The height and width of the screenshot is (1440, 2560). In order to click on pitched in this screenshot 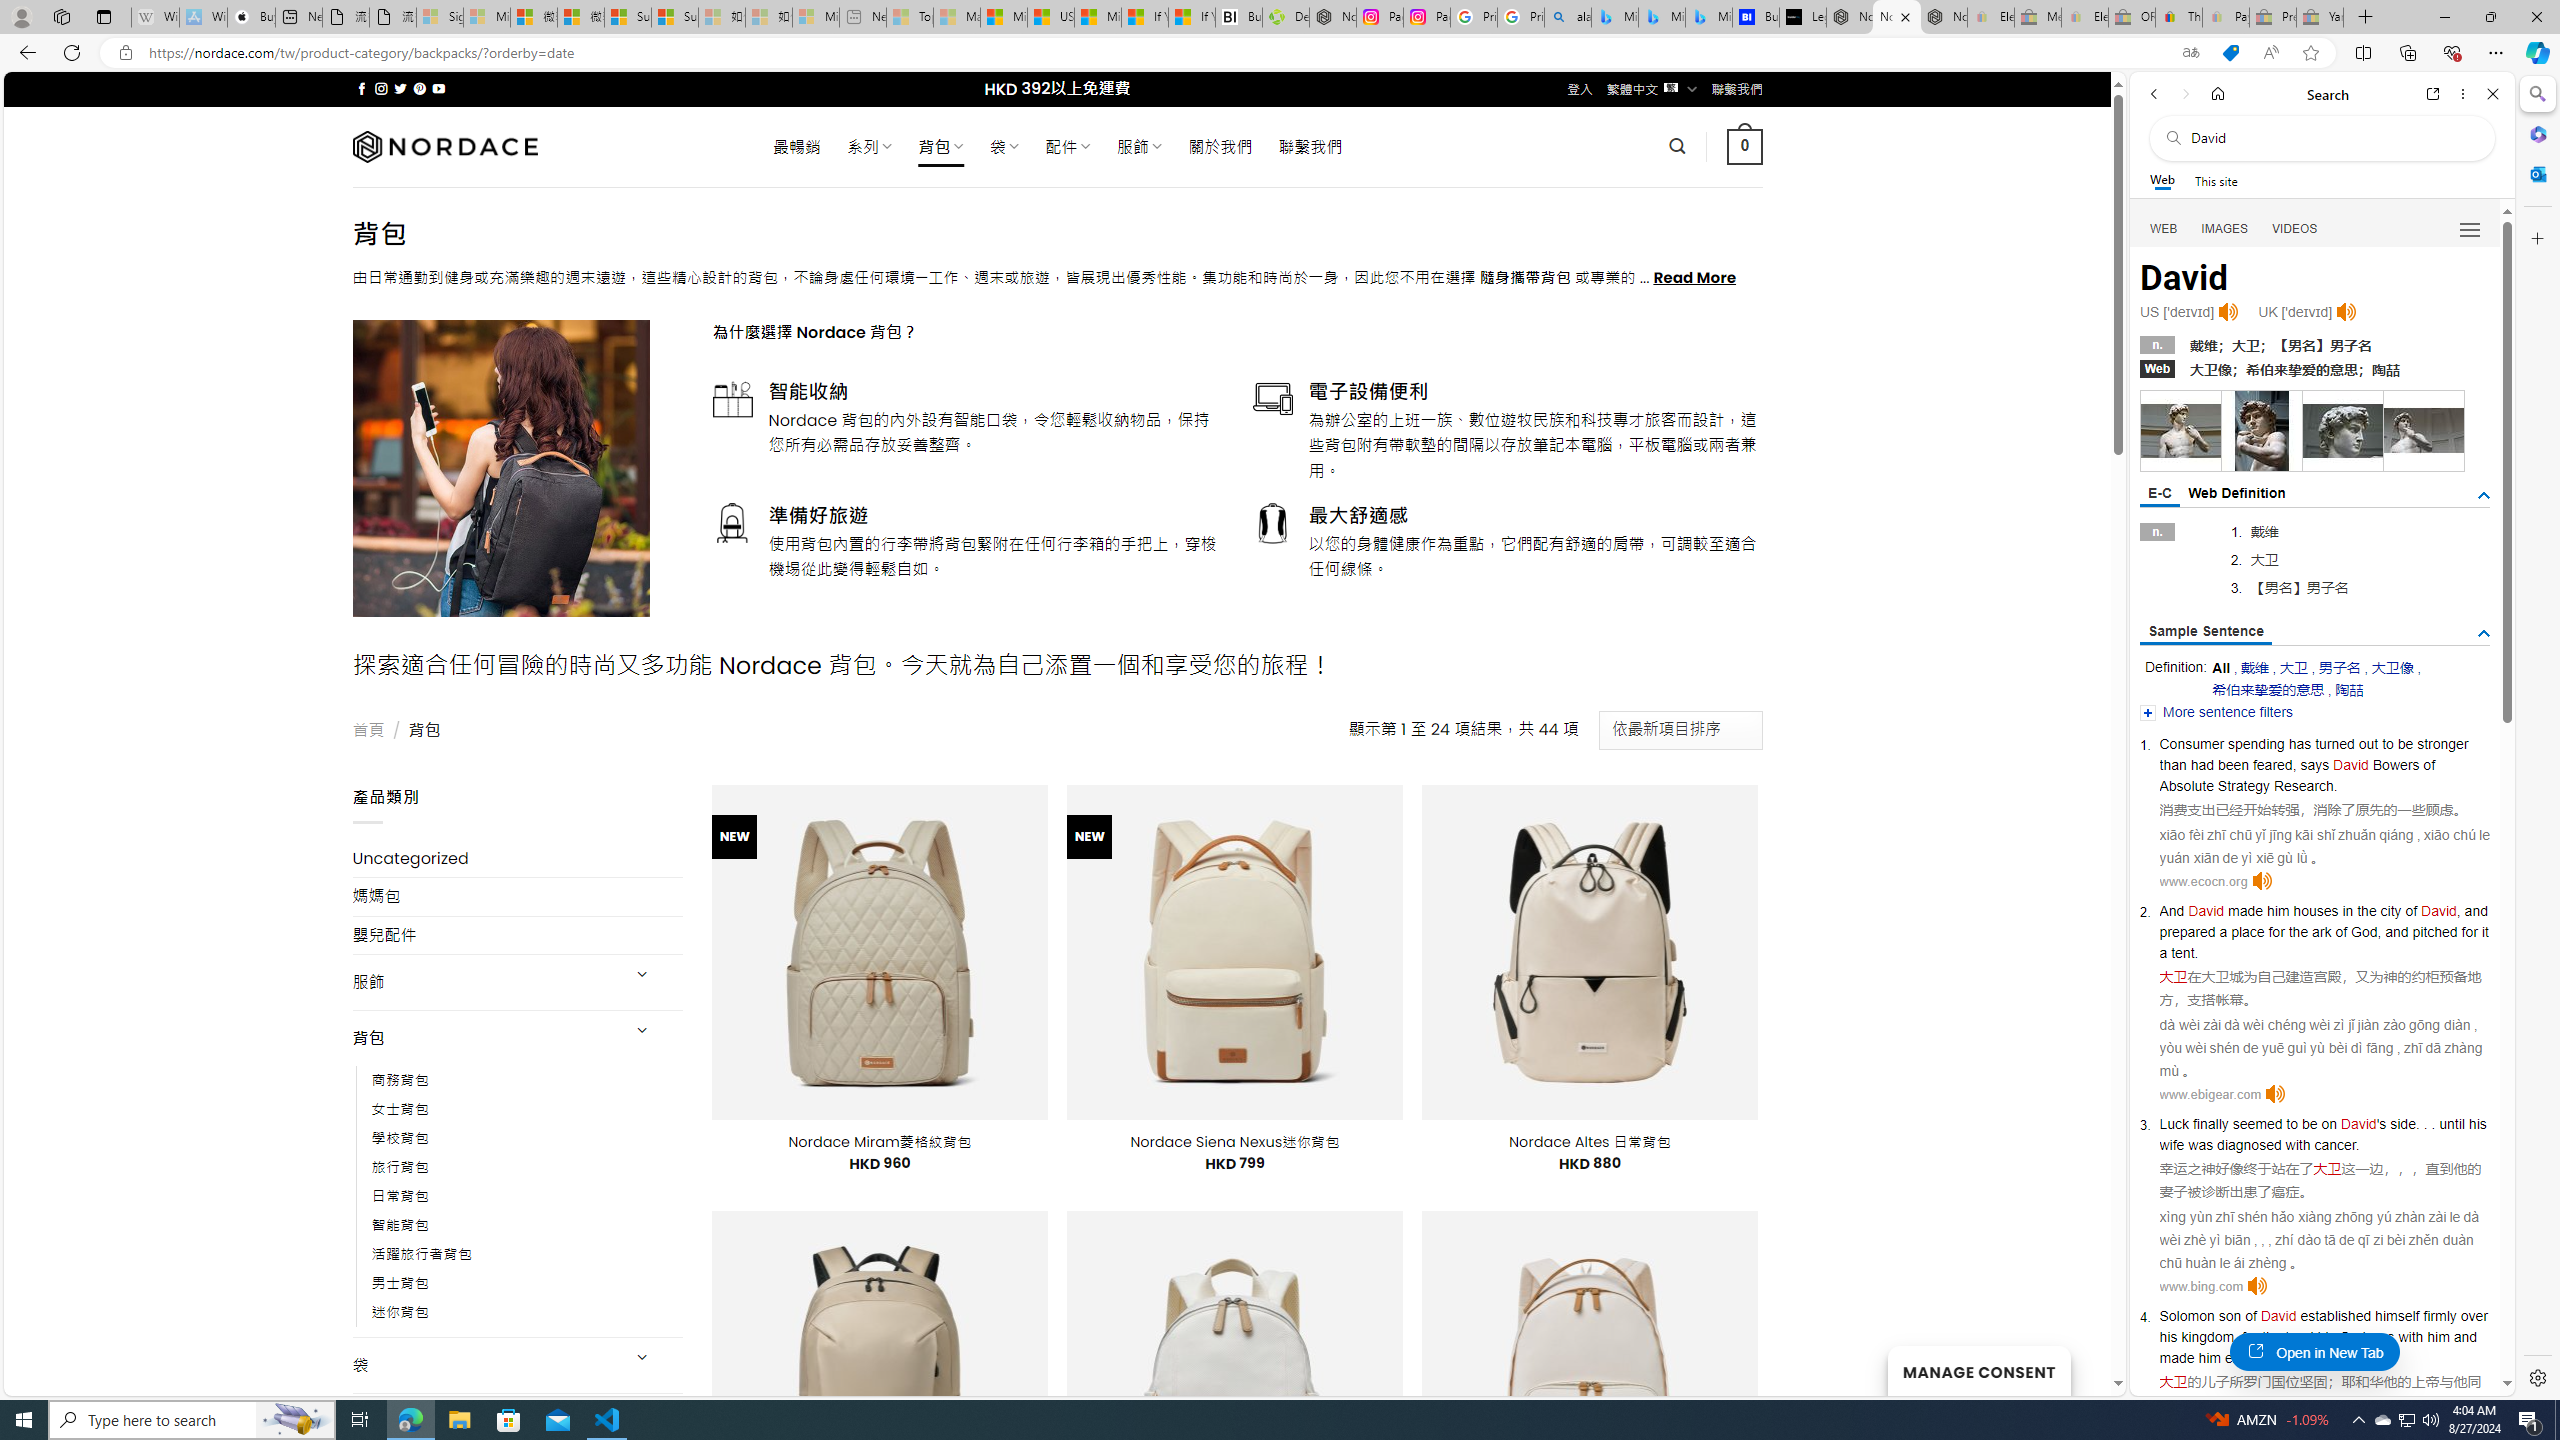, I will do `click(2434, 932)`.